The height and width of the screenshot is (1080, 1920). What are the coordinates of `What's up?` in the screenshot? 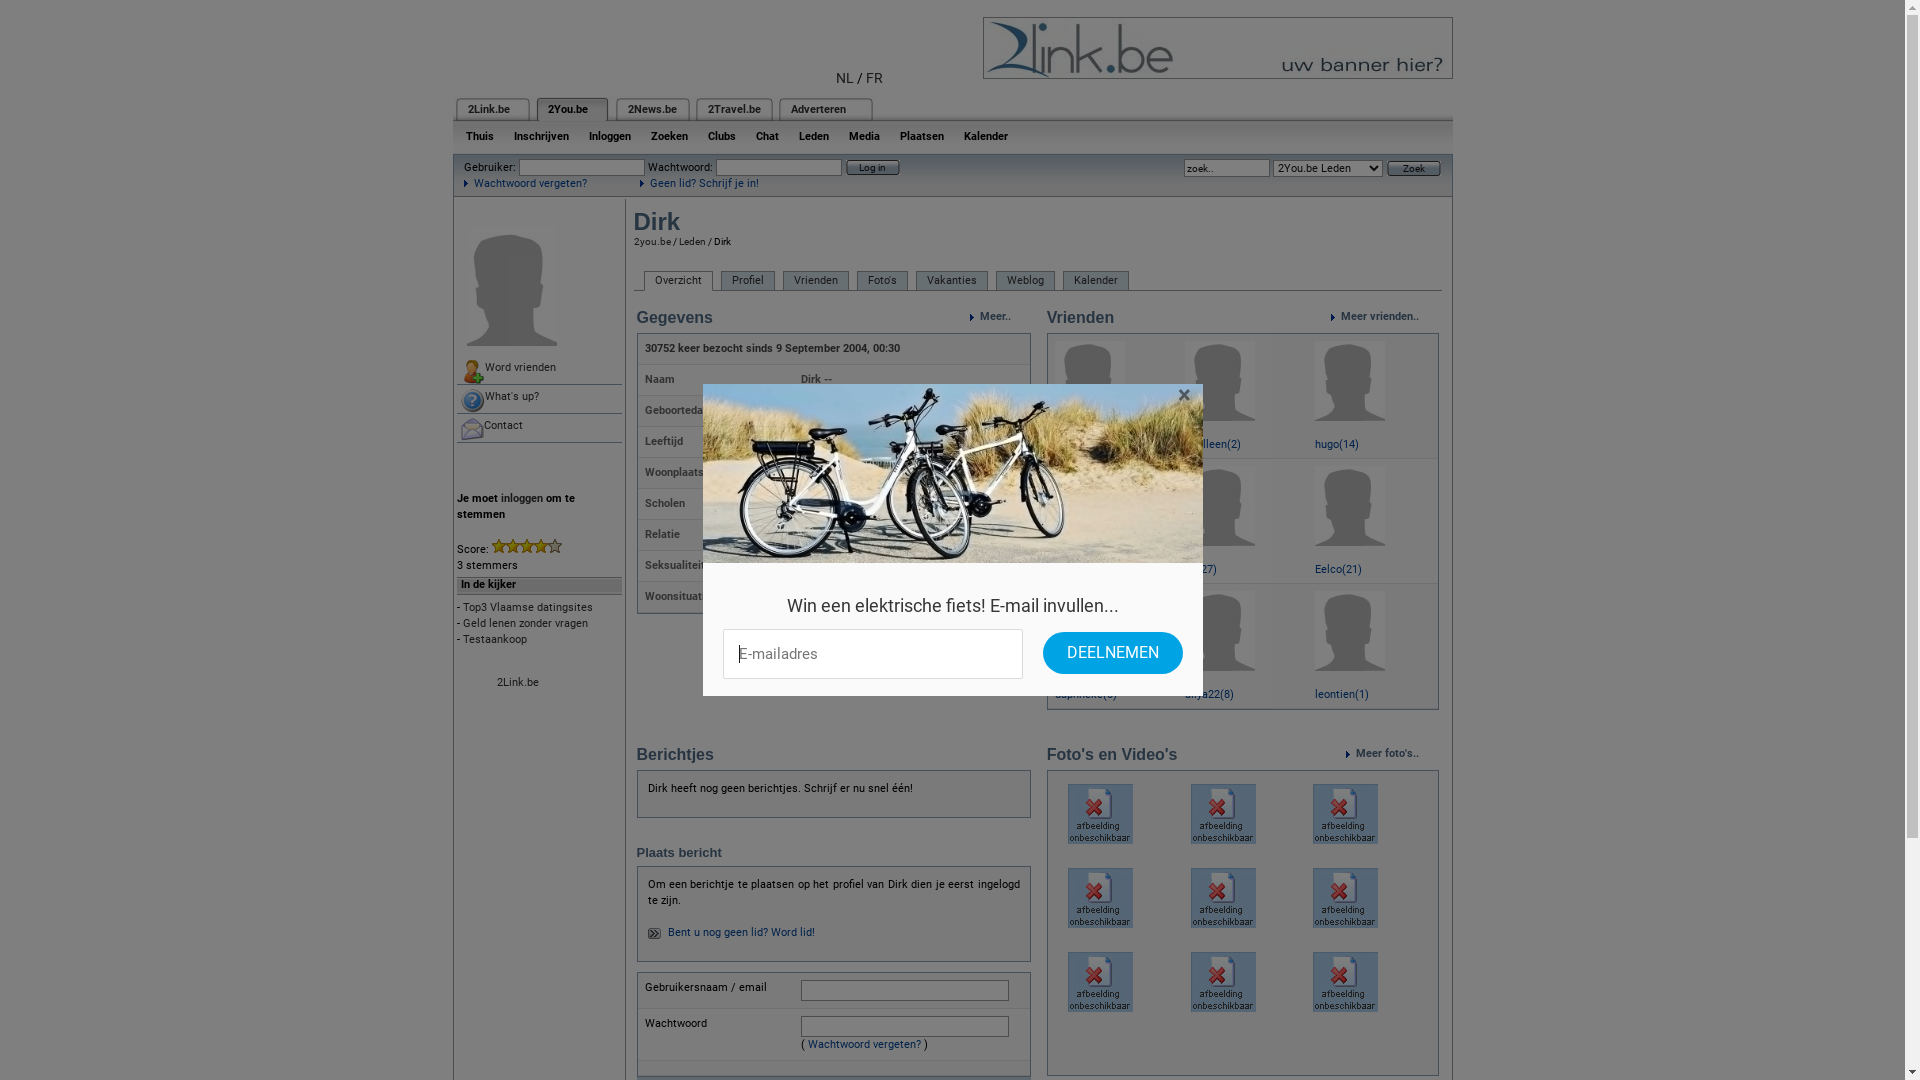 It's located at (538, 399).